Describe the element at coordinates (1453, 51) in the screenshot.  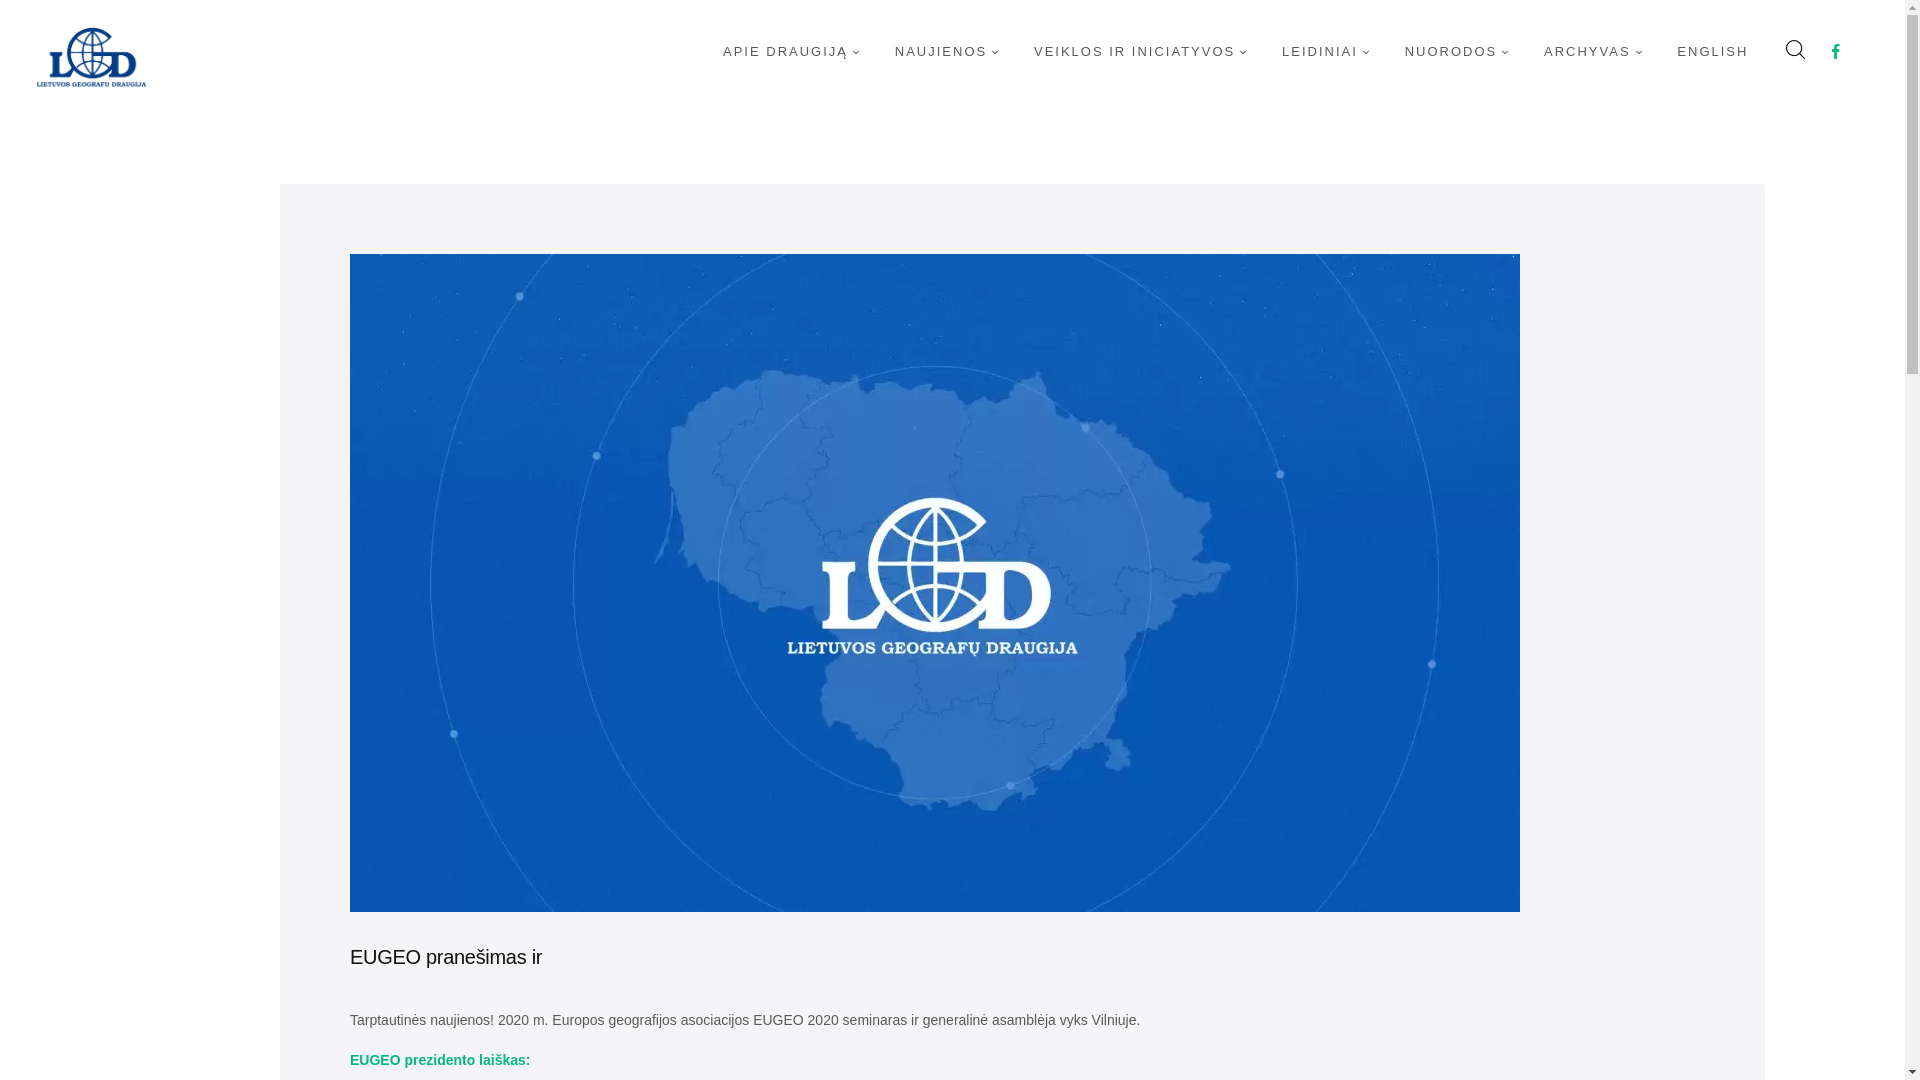
I see `NUORODOS` at that location.